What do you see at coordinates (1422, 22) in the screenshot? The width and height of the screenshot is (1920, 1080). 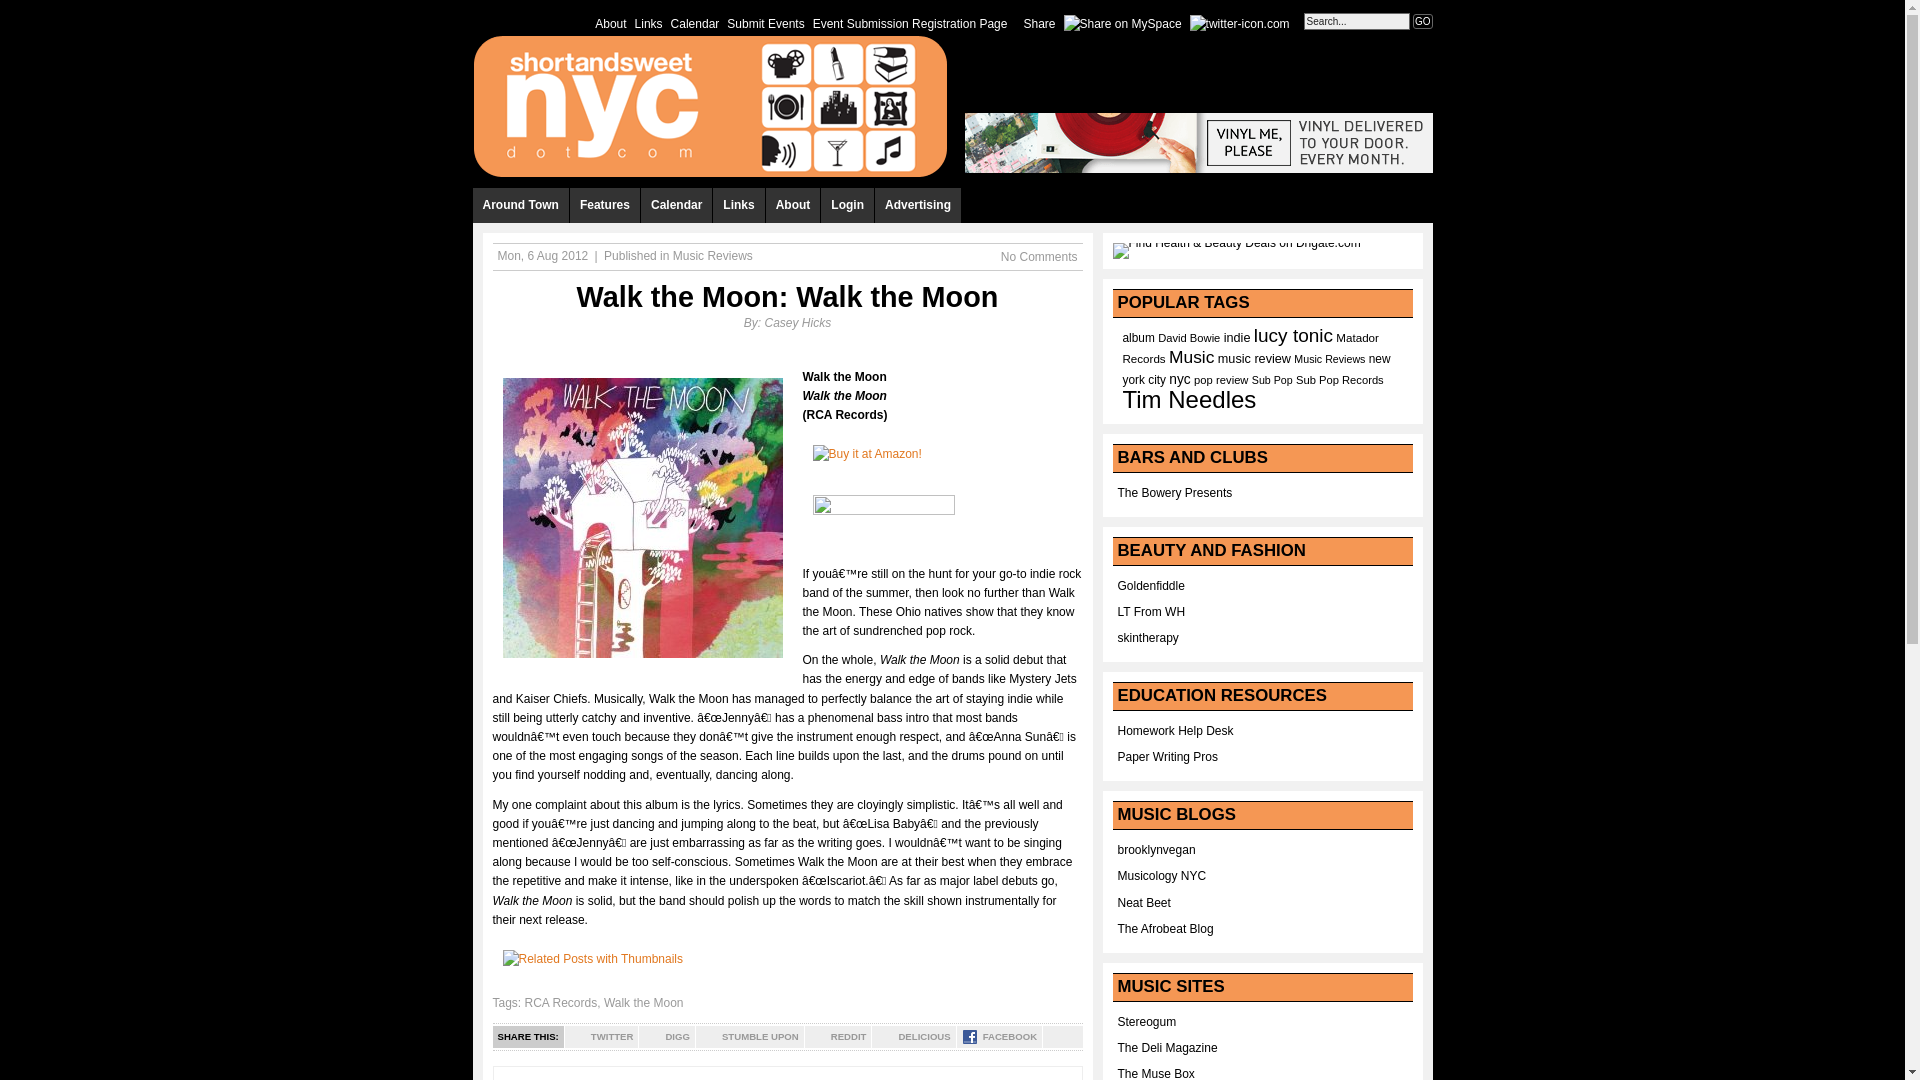 I see `GO` at bounding box center [1422, 22].